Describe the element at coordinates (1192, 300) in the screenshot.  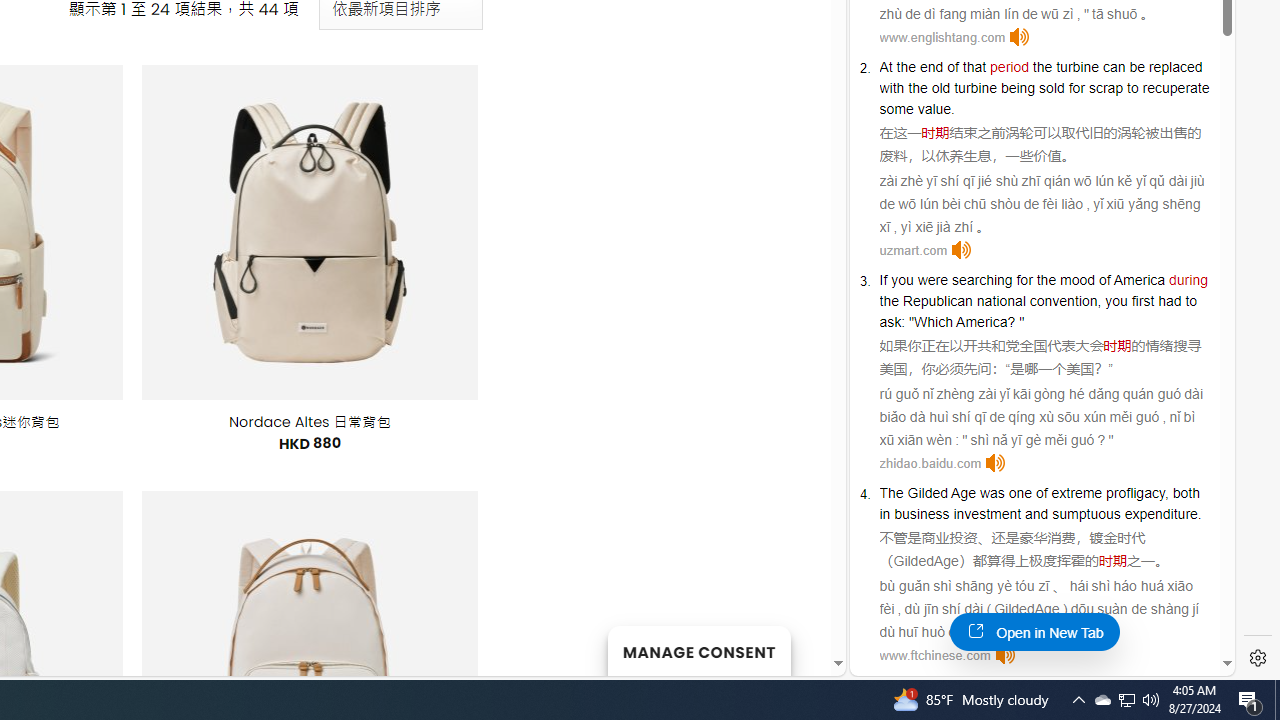
I see `to` at that location.